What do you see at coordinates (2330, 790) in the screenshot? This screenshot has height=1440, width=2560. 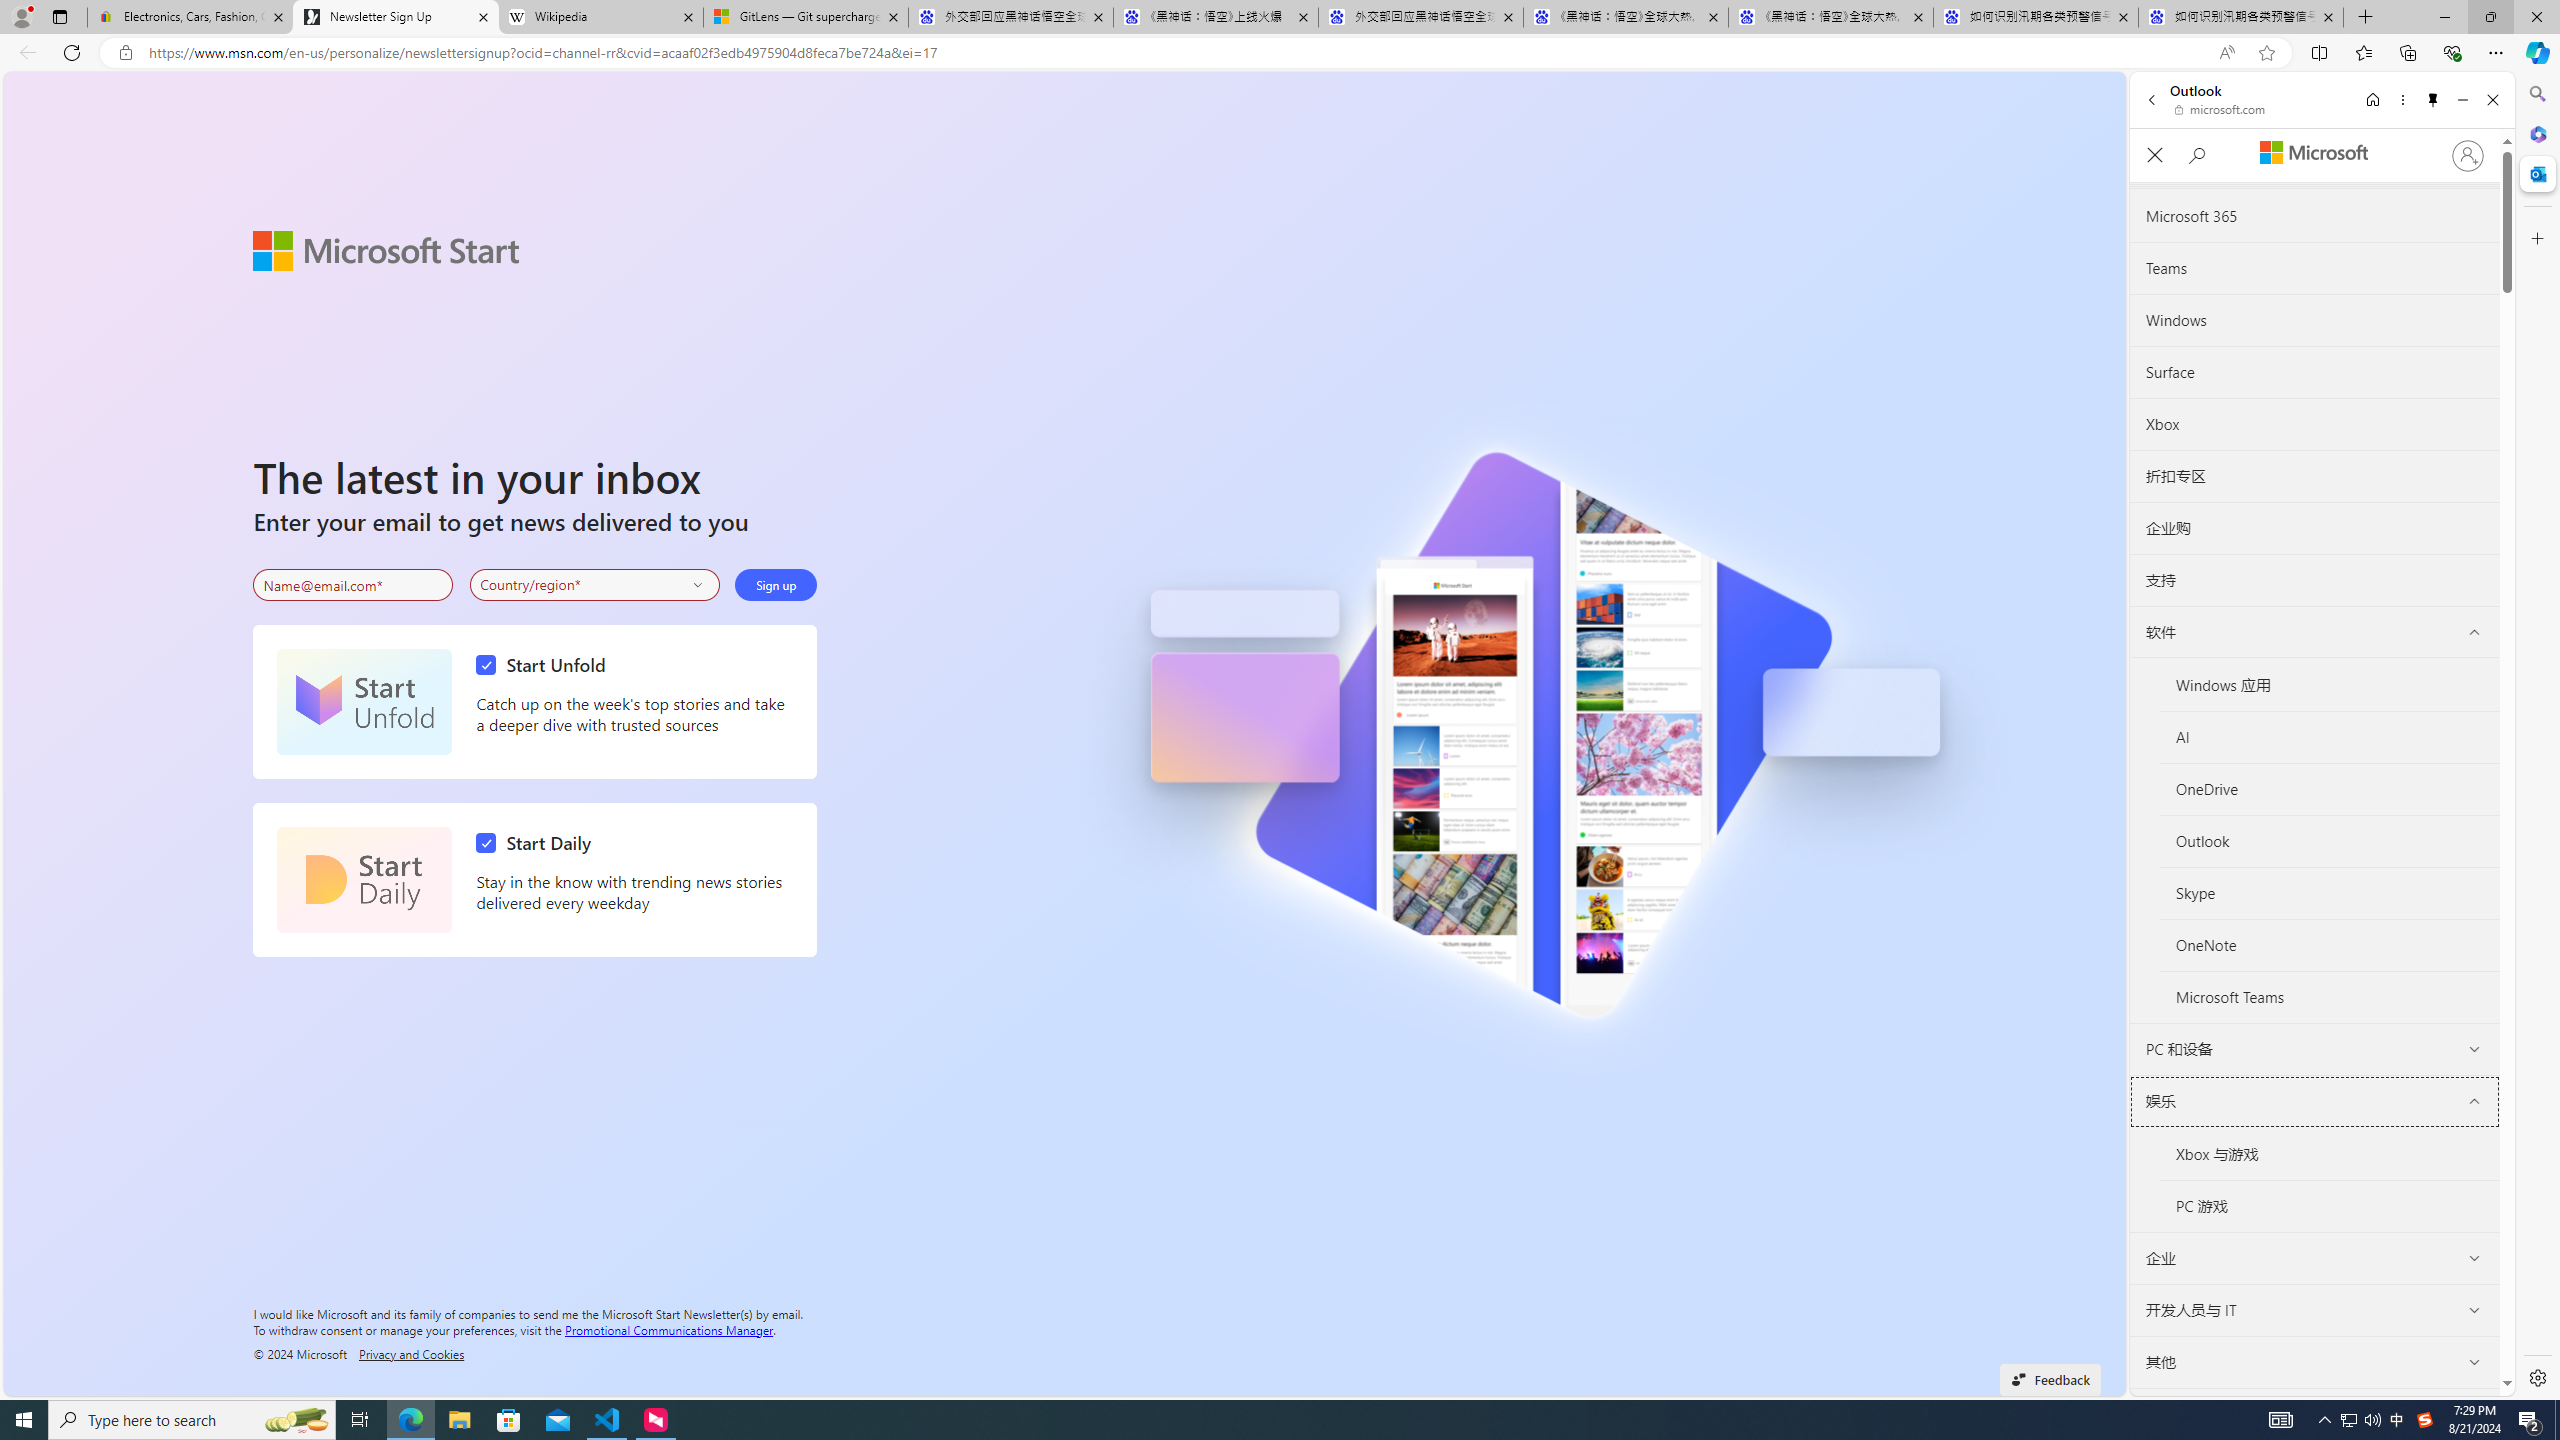 I see `OneDrive` at bounding box center [2330, 790].